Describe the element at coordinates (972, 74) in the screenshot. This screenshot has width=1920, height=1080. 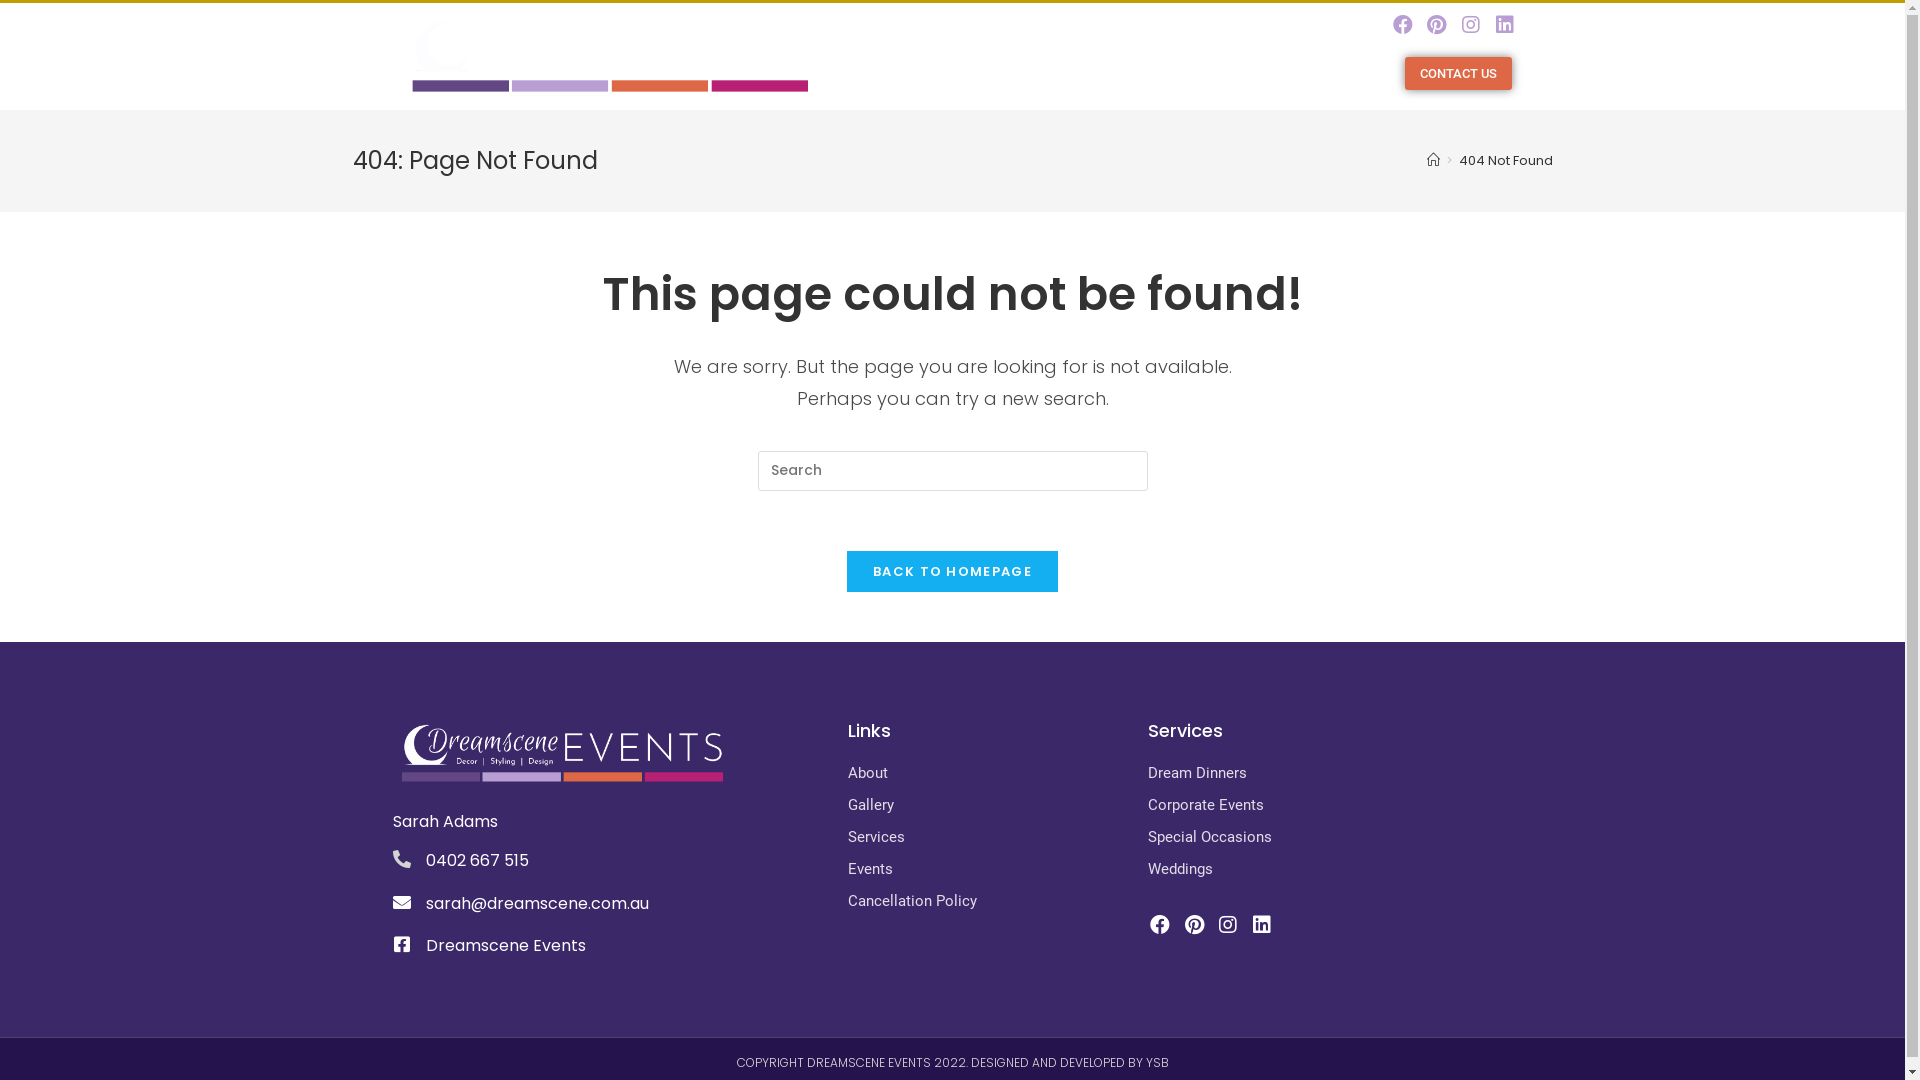
I see `ABOUT` at that location.